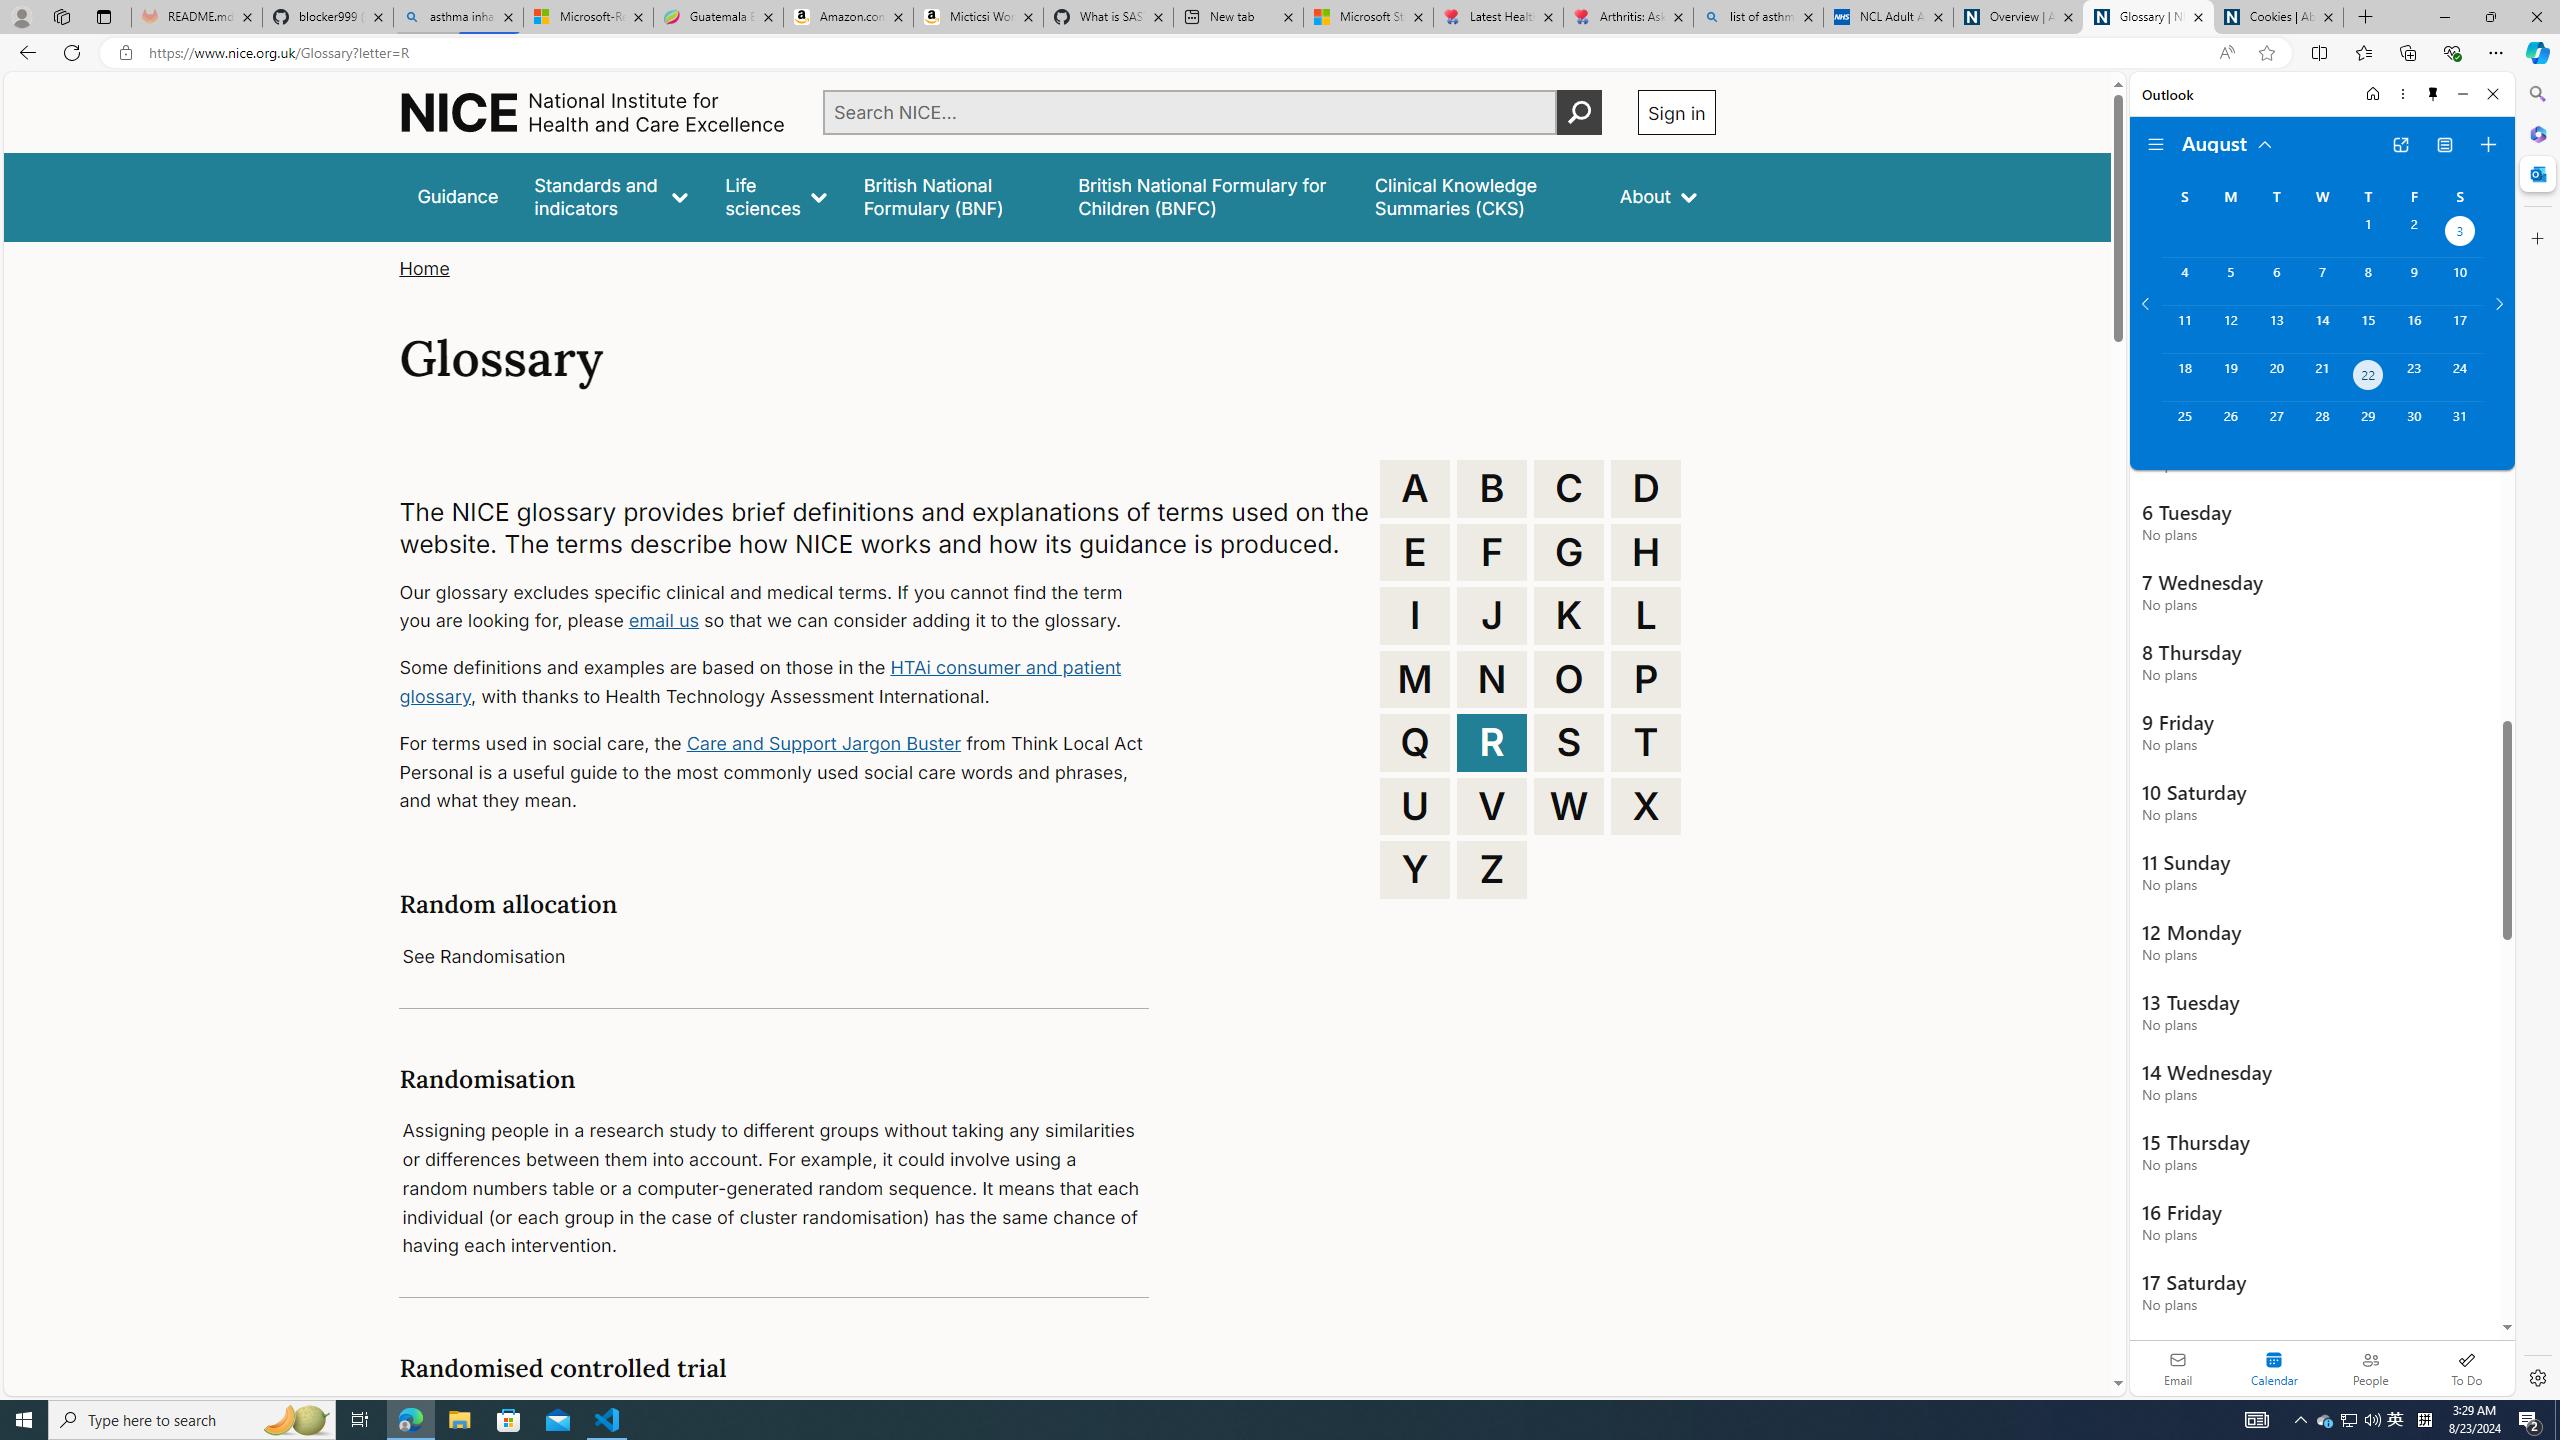 Image resolution: width=2560 pixels, height=1440 pixels. Describe the element at coordinates (2274, 1368) in the screenshot. I see `Selected calendar module. Date today is 22` at that location.